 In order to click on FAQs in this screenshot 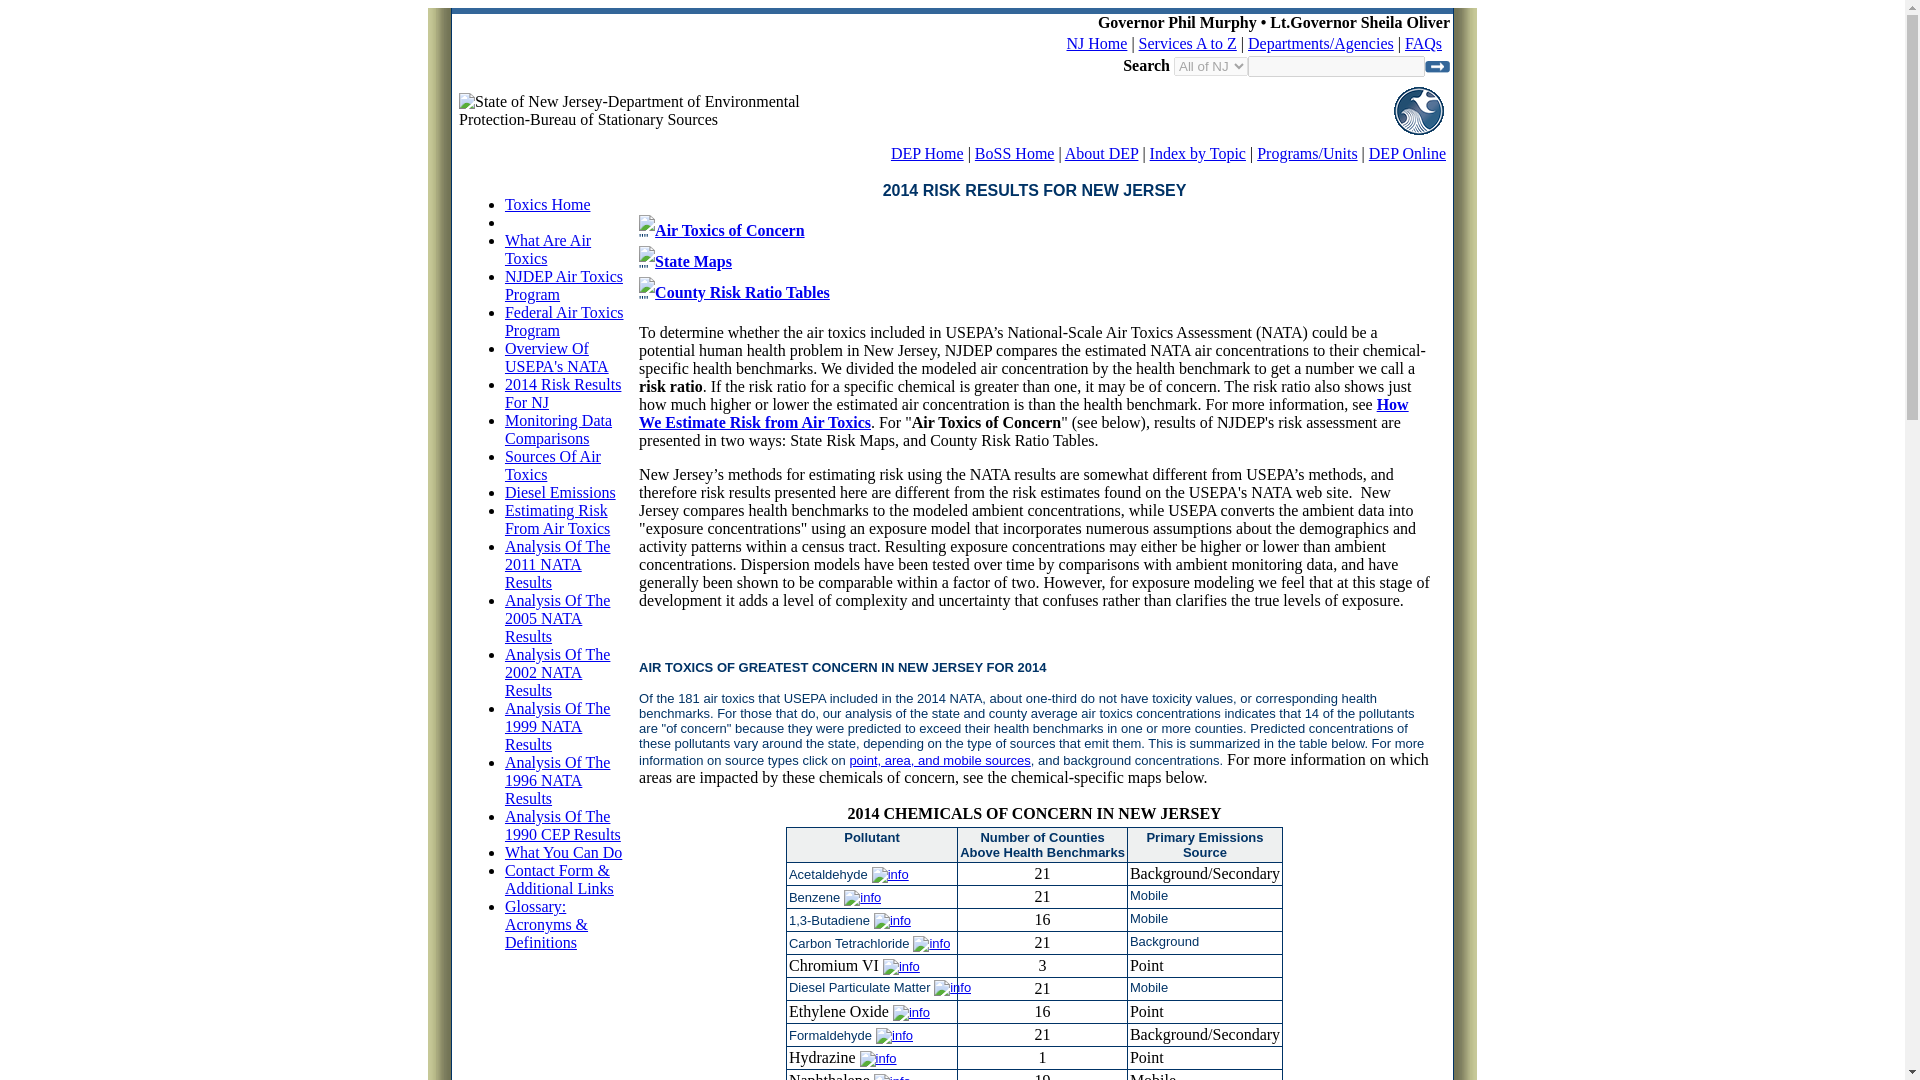, I will do `click(1423, 42)`.